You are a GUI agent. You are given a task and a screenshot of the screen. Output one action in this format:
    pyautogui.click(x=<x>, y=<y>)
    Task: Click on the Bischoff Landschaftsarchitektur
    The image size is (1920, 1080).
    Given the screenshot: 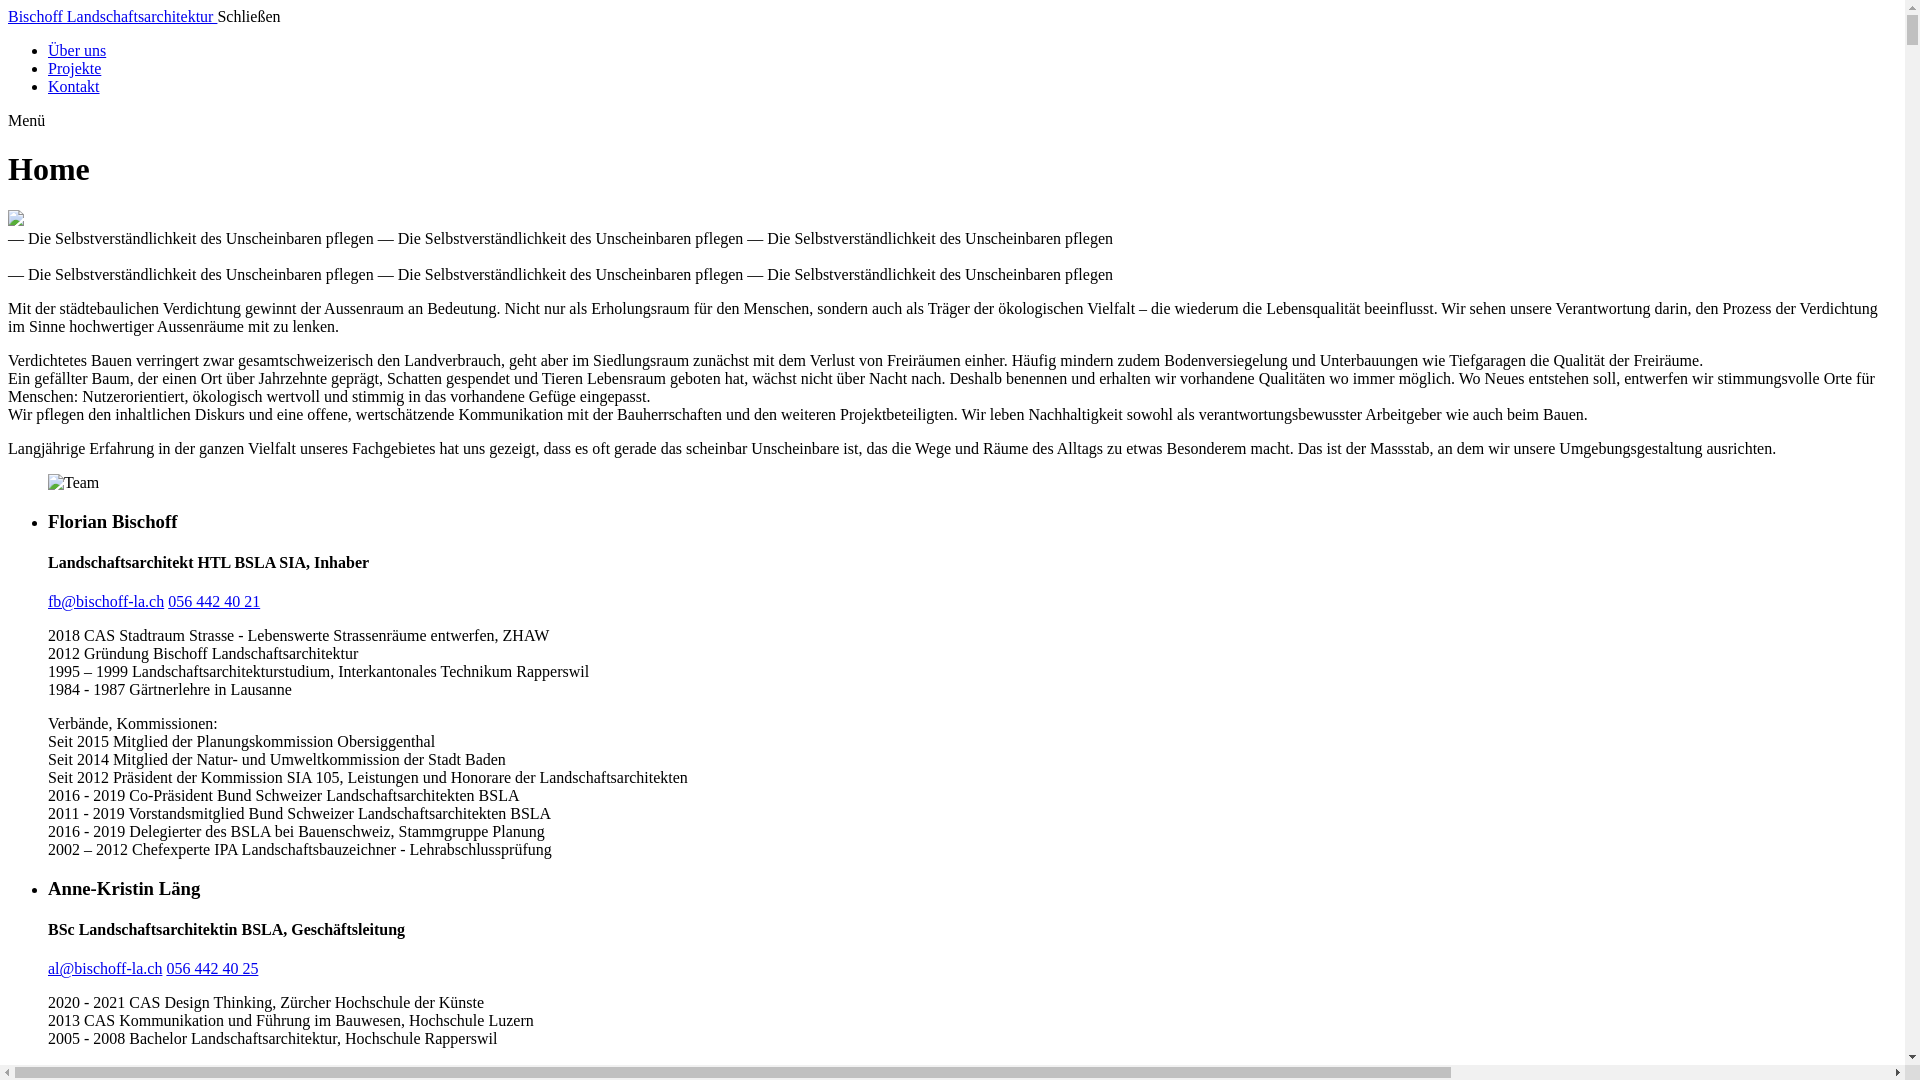 What is the action you would take?
    pyautogui.click(x=112, y=16)
    